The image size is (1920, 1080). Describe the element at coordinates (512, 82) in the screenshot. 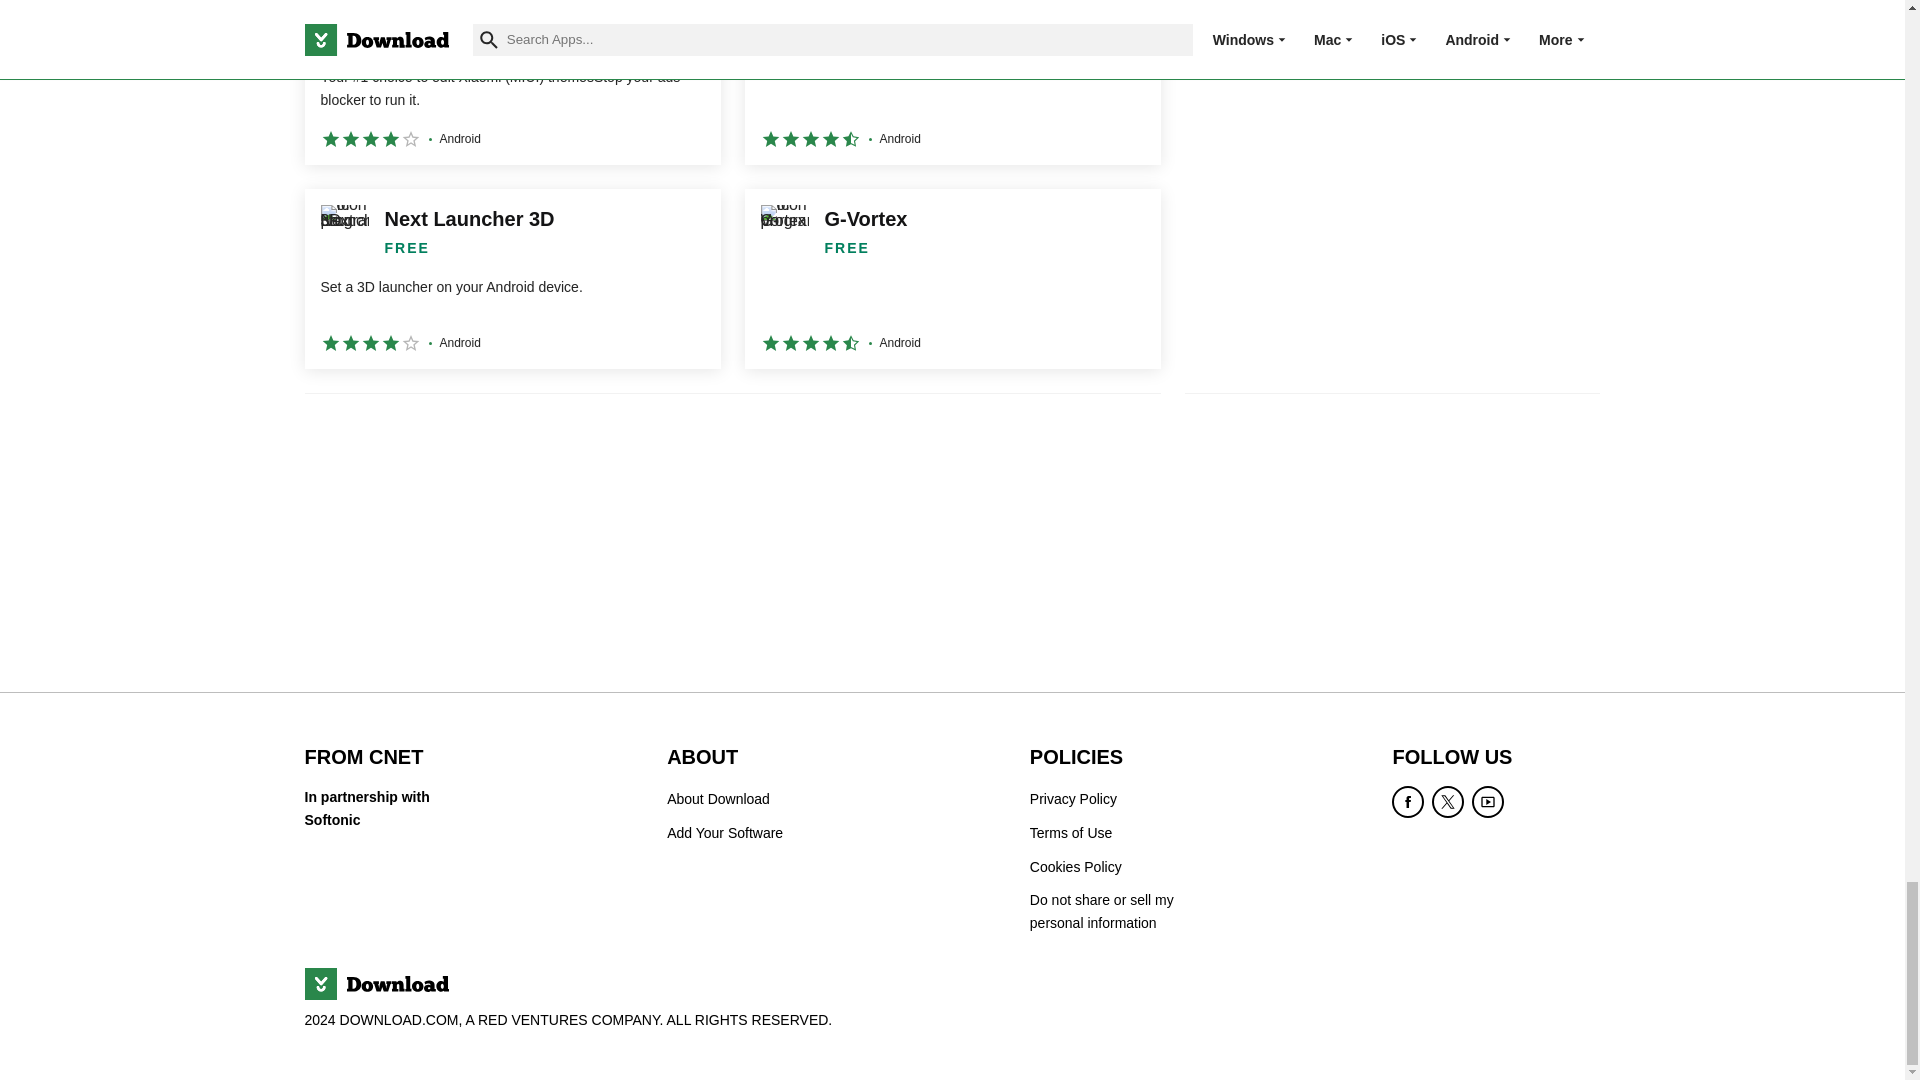

I see `MIUI Theme Editor` at that location.